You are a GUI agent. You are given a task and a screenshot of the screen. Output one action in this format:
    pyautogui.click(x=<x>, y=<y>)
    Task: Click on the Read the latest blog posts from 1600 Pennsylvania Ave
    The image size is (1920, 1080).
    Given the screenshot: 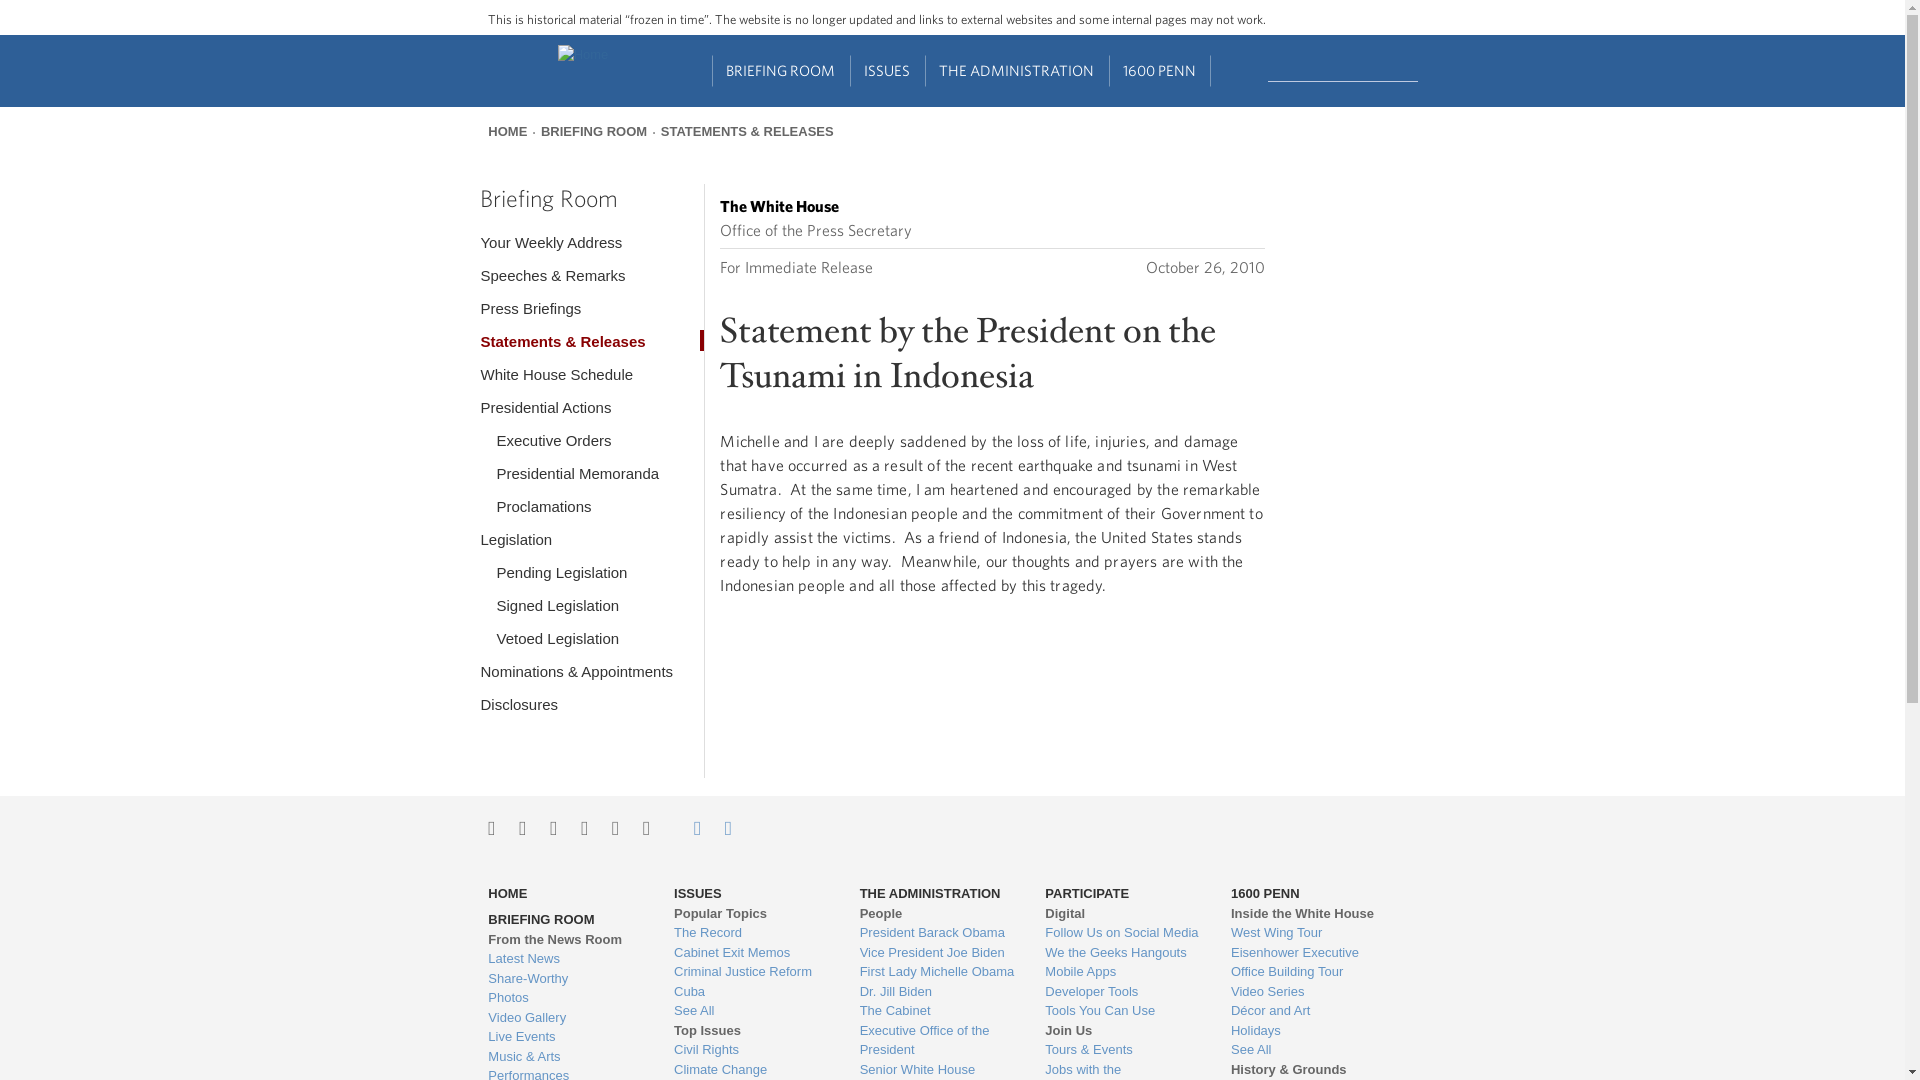 What is the action you would take?
    pyautogui.click(x=565, y=958)
    